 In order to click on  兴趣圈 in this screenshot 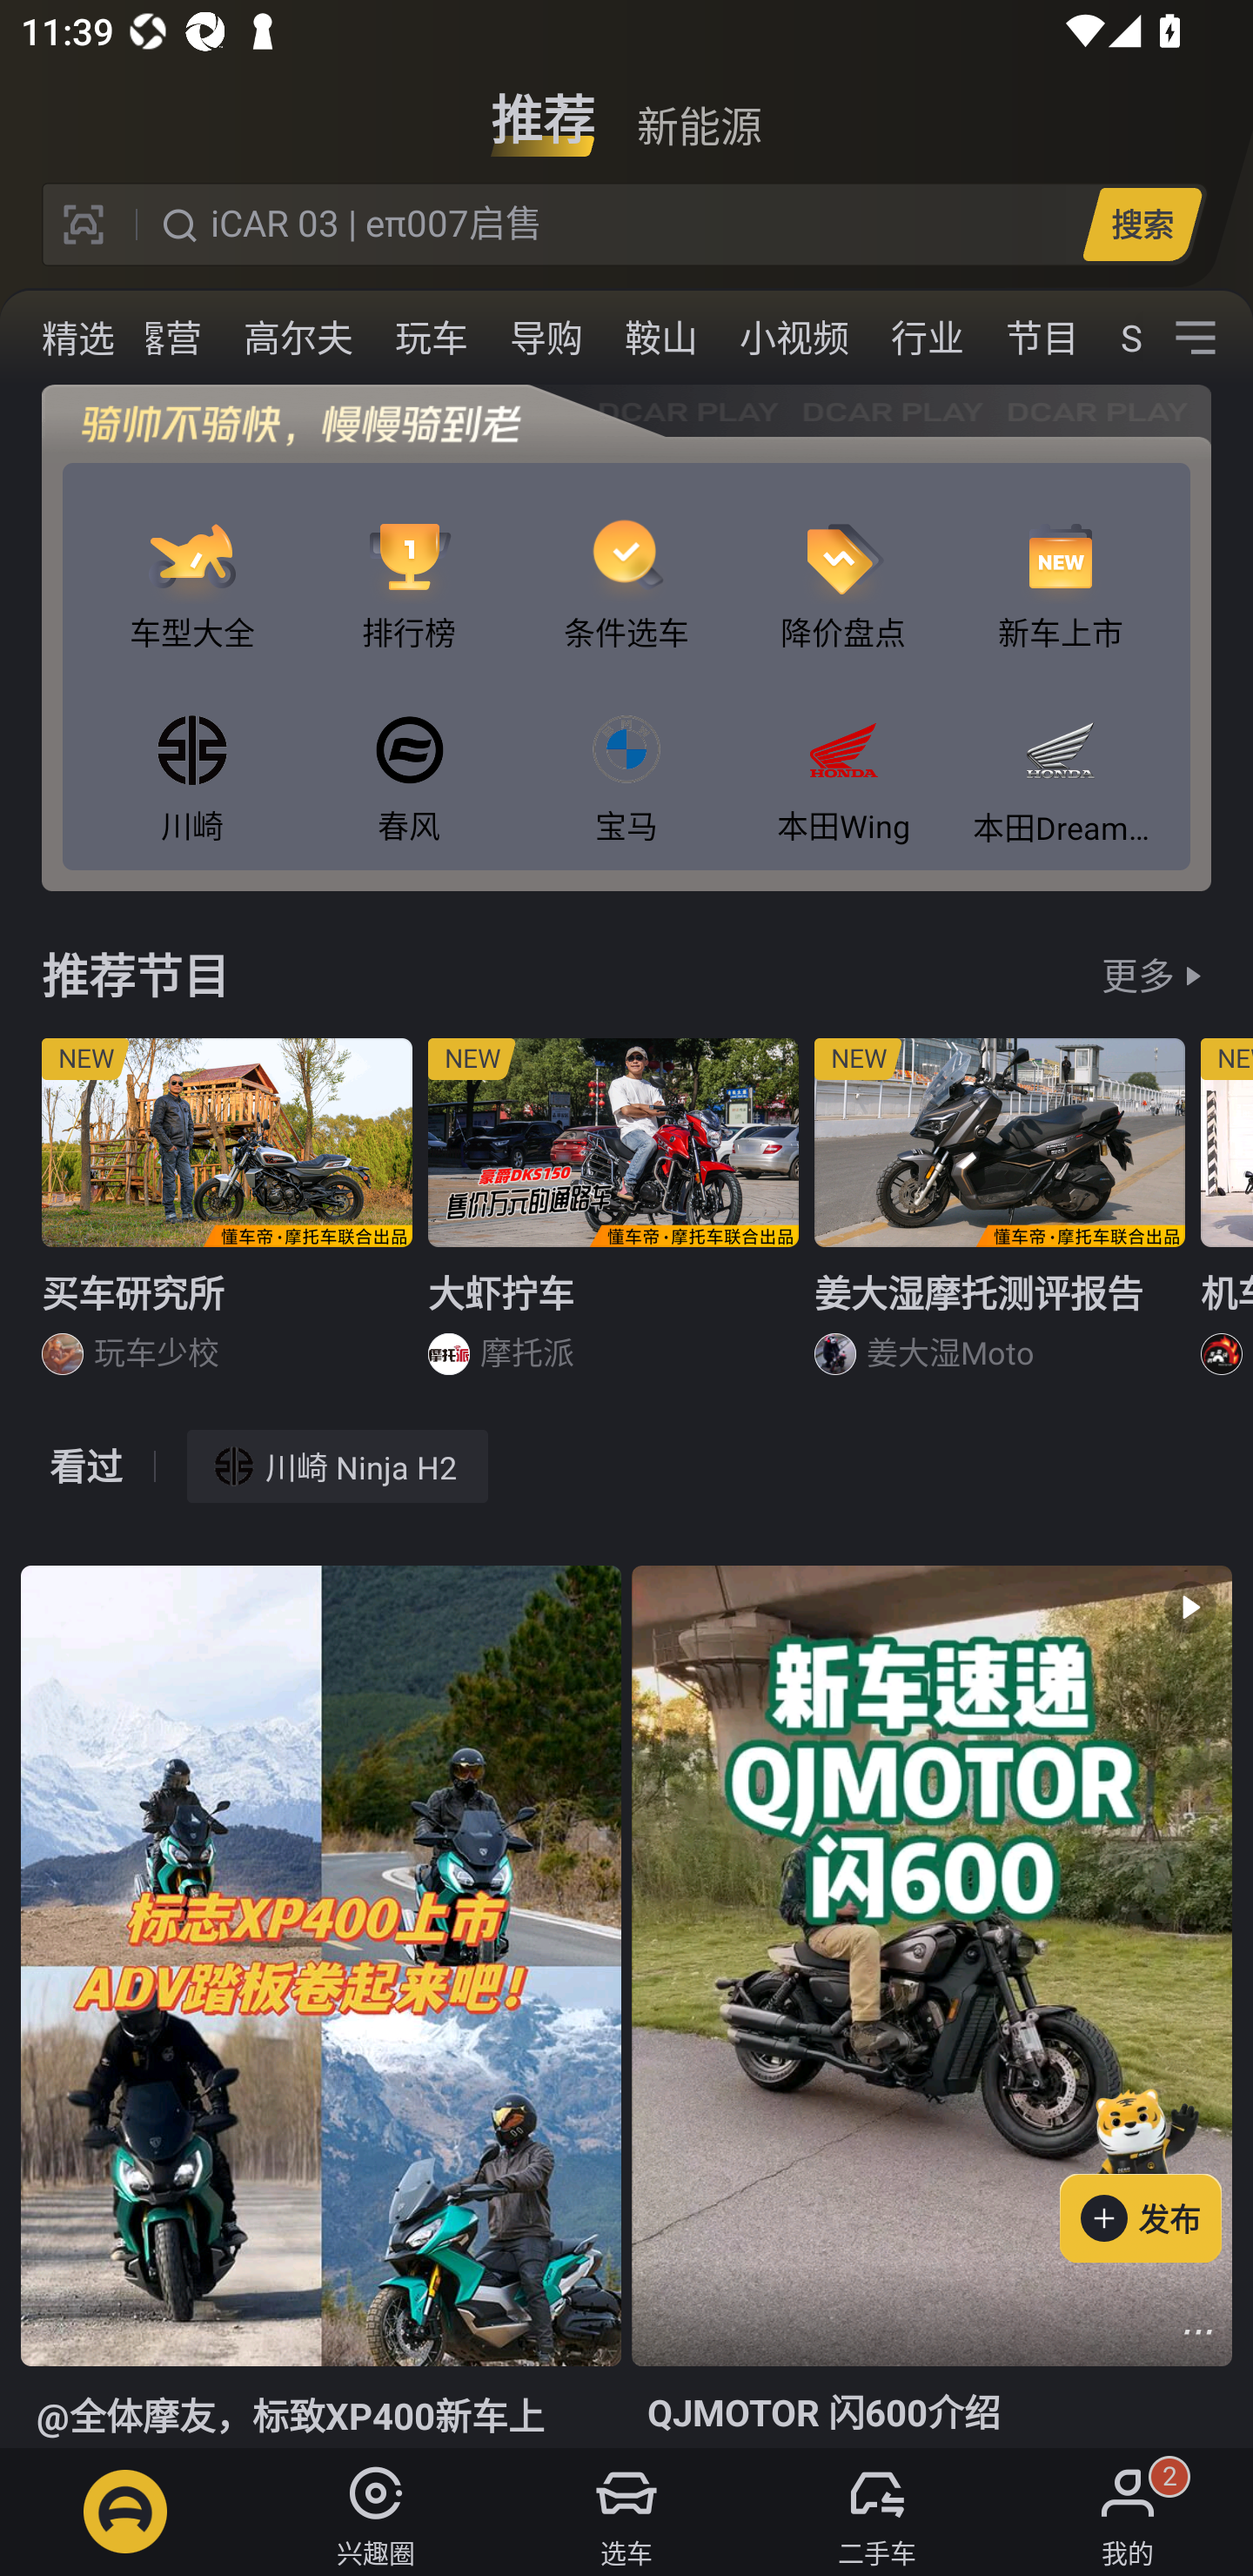, I will do `click(376, 2512)`.